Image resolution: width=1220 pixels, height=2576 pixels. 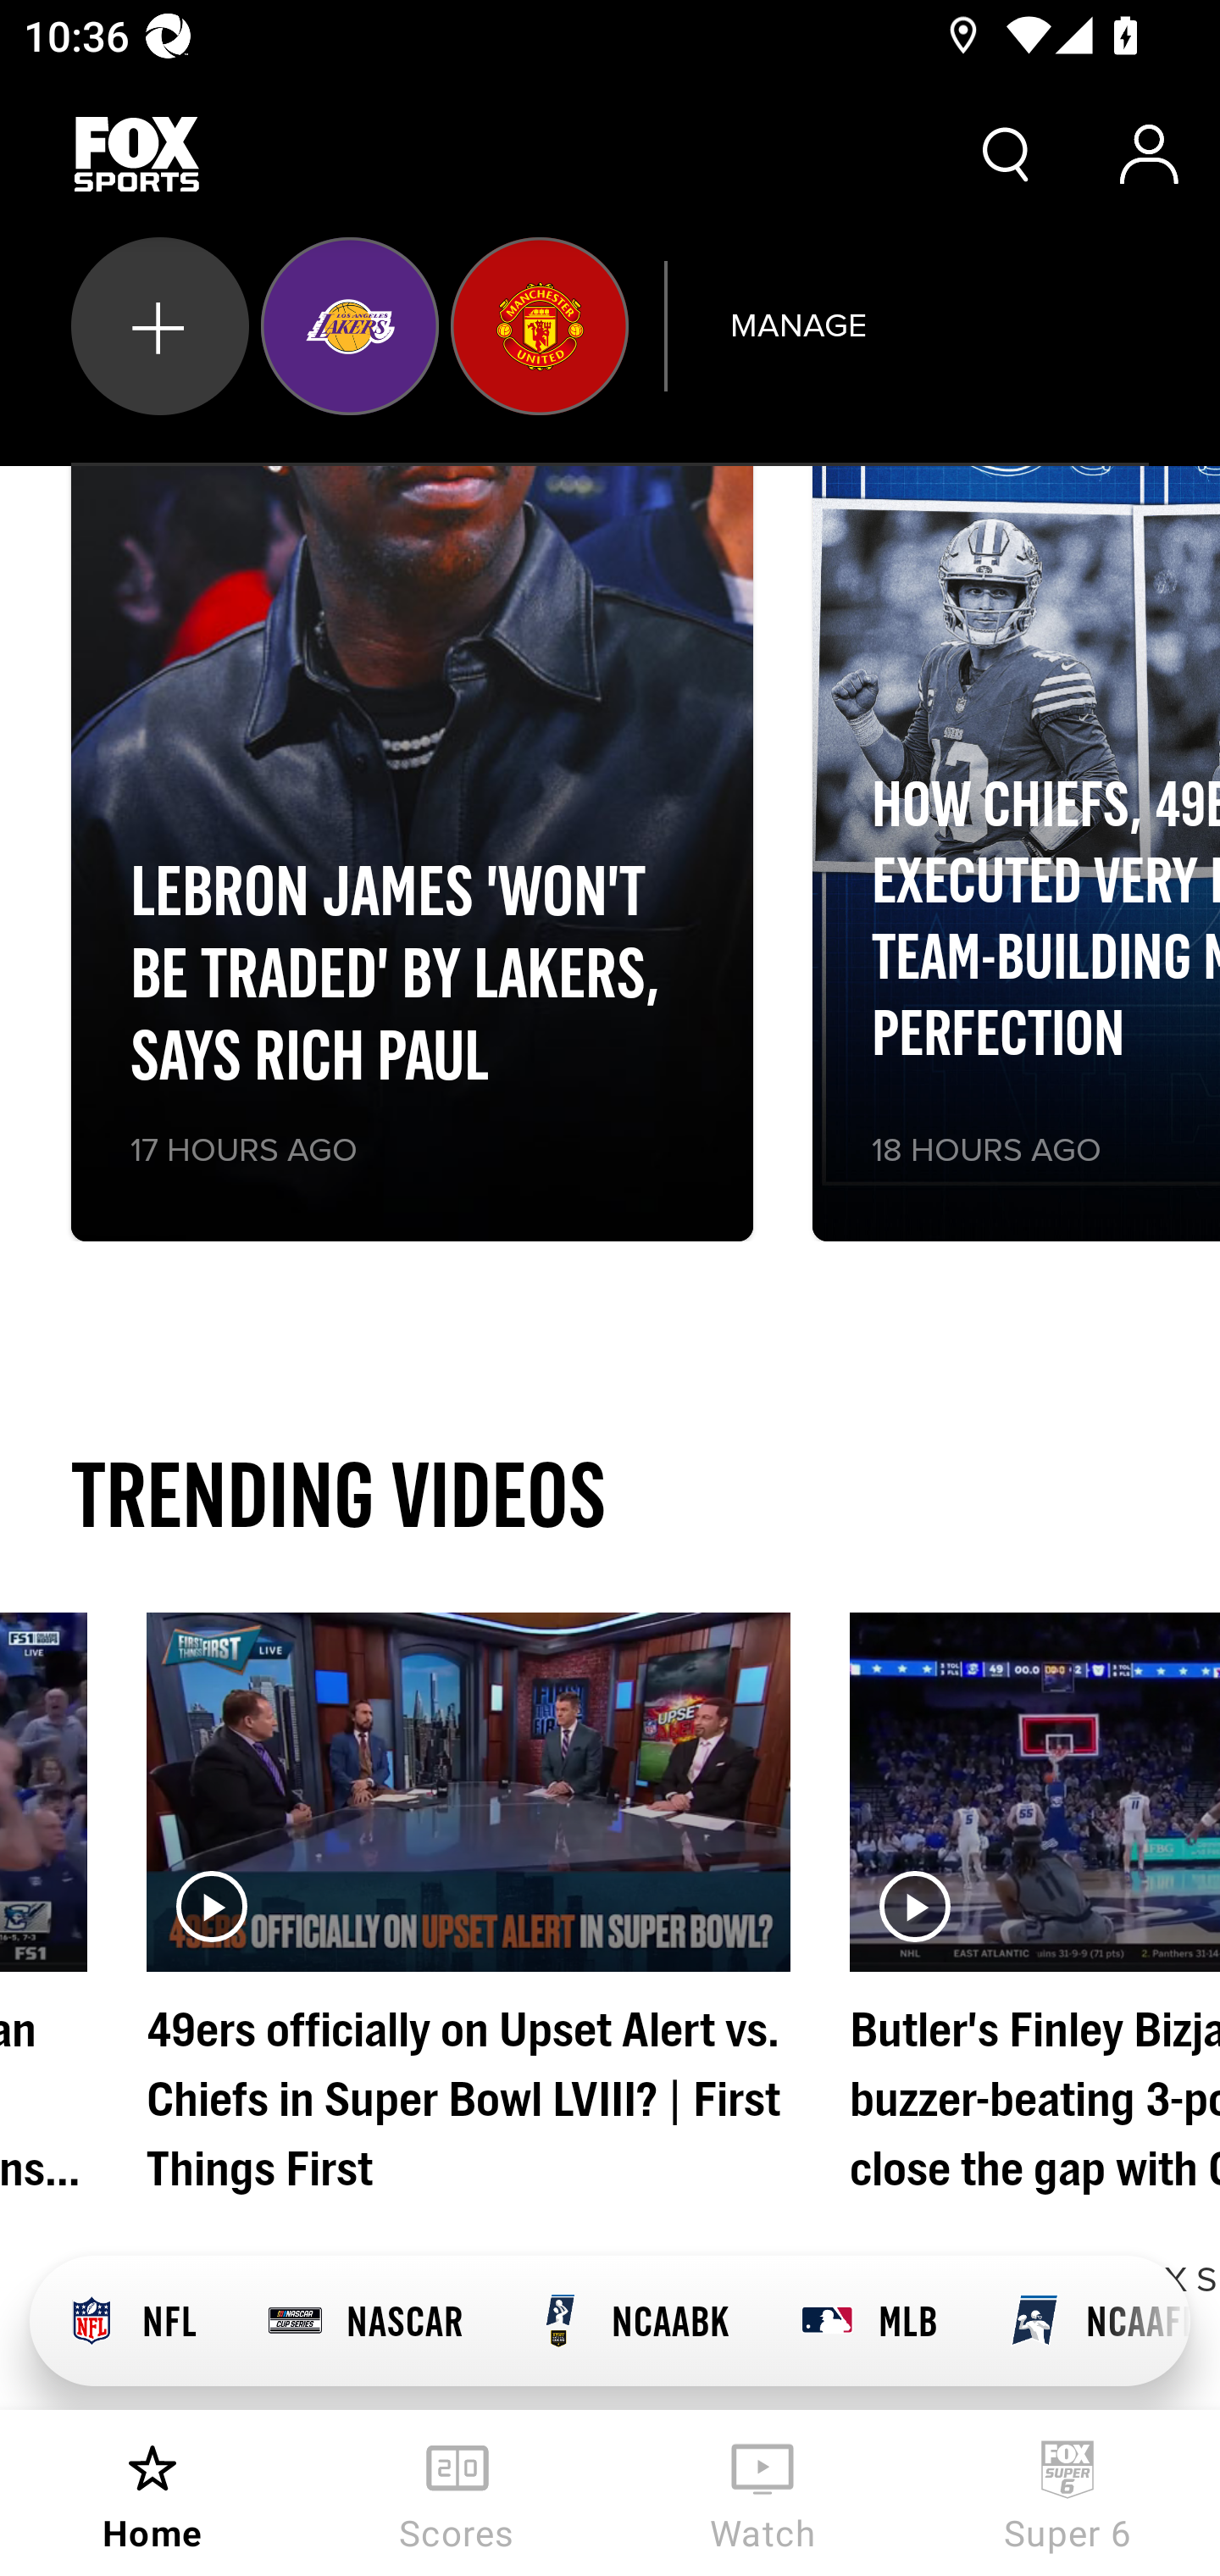 What do you see at coordinates (1006, 154) in the screenshot?
I see `Search` at bounding box center [1006, 154].